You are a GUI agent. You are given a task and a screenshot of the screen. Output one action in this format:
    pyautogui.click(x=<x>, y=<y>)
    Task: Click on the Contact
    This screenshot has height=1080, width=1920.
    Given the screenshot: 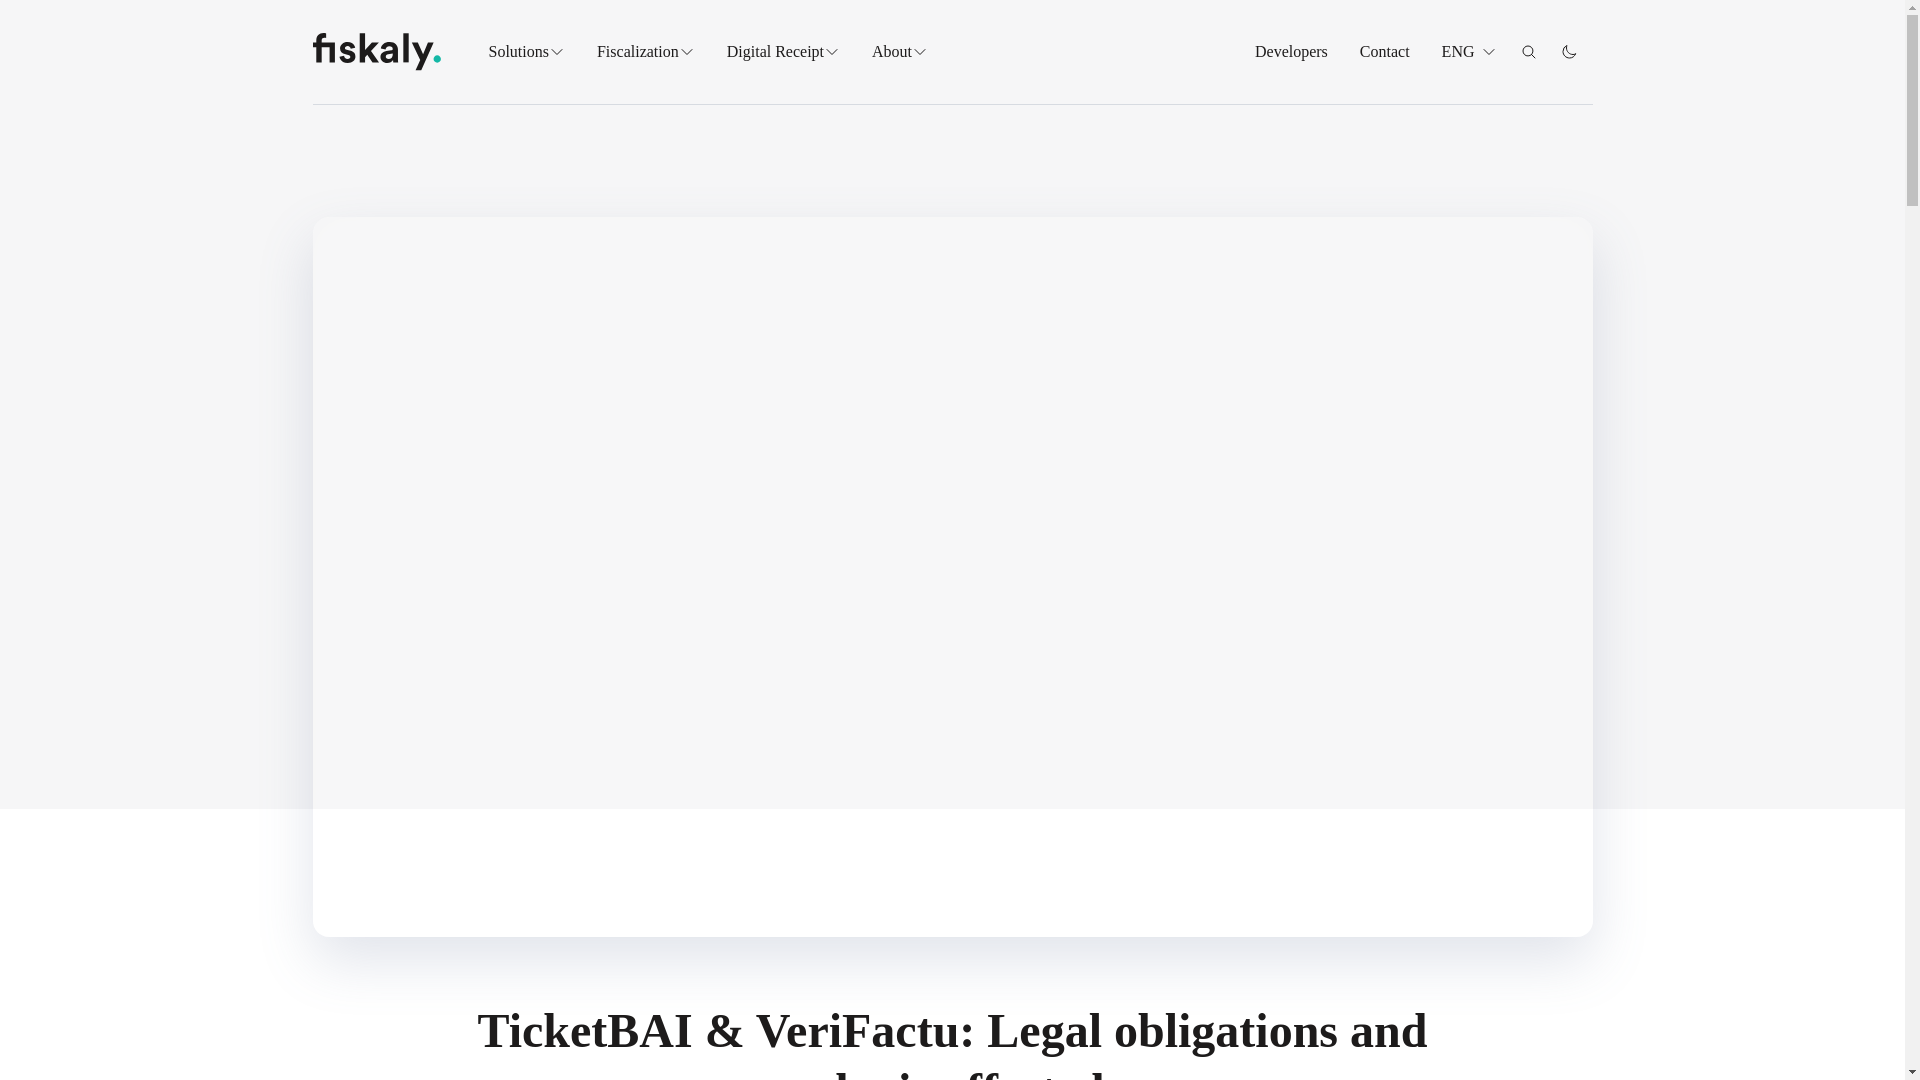 What is the action you would take?
    pyautogui.click(x=1384, y=52)
    